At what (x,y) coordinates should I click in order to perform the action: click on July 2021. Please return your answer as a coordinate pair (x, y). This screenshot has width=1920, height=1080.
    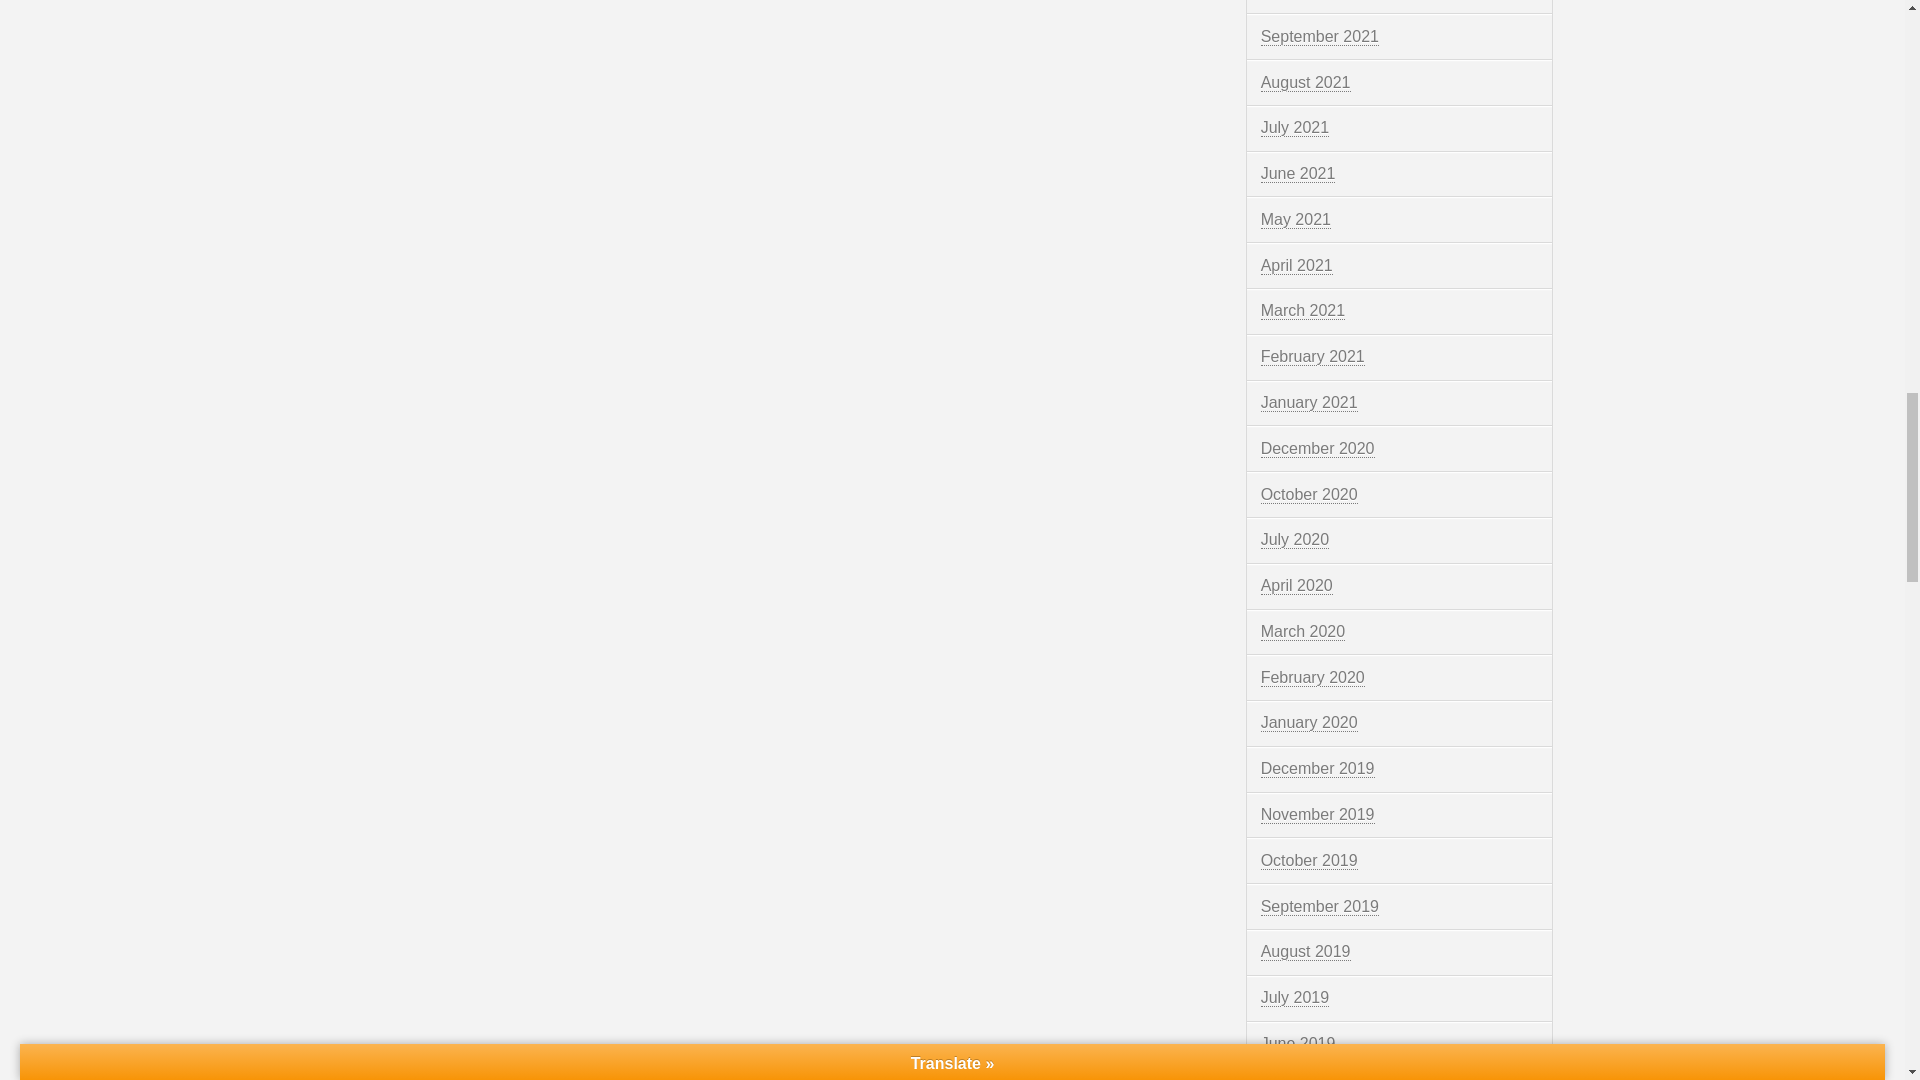
    Looking at the image, I should click on (1296, 128).